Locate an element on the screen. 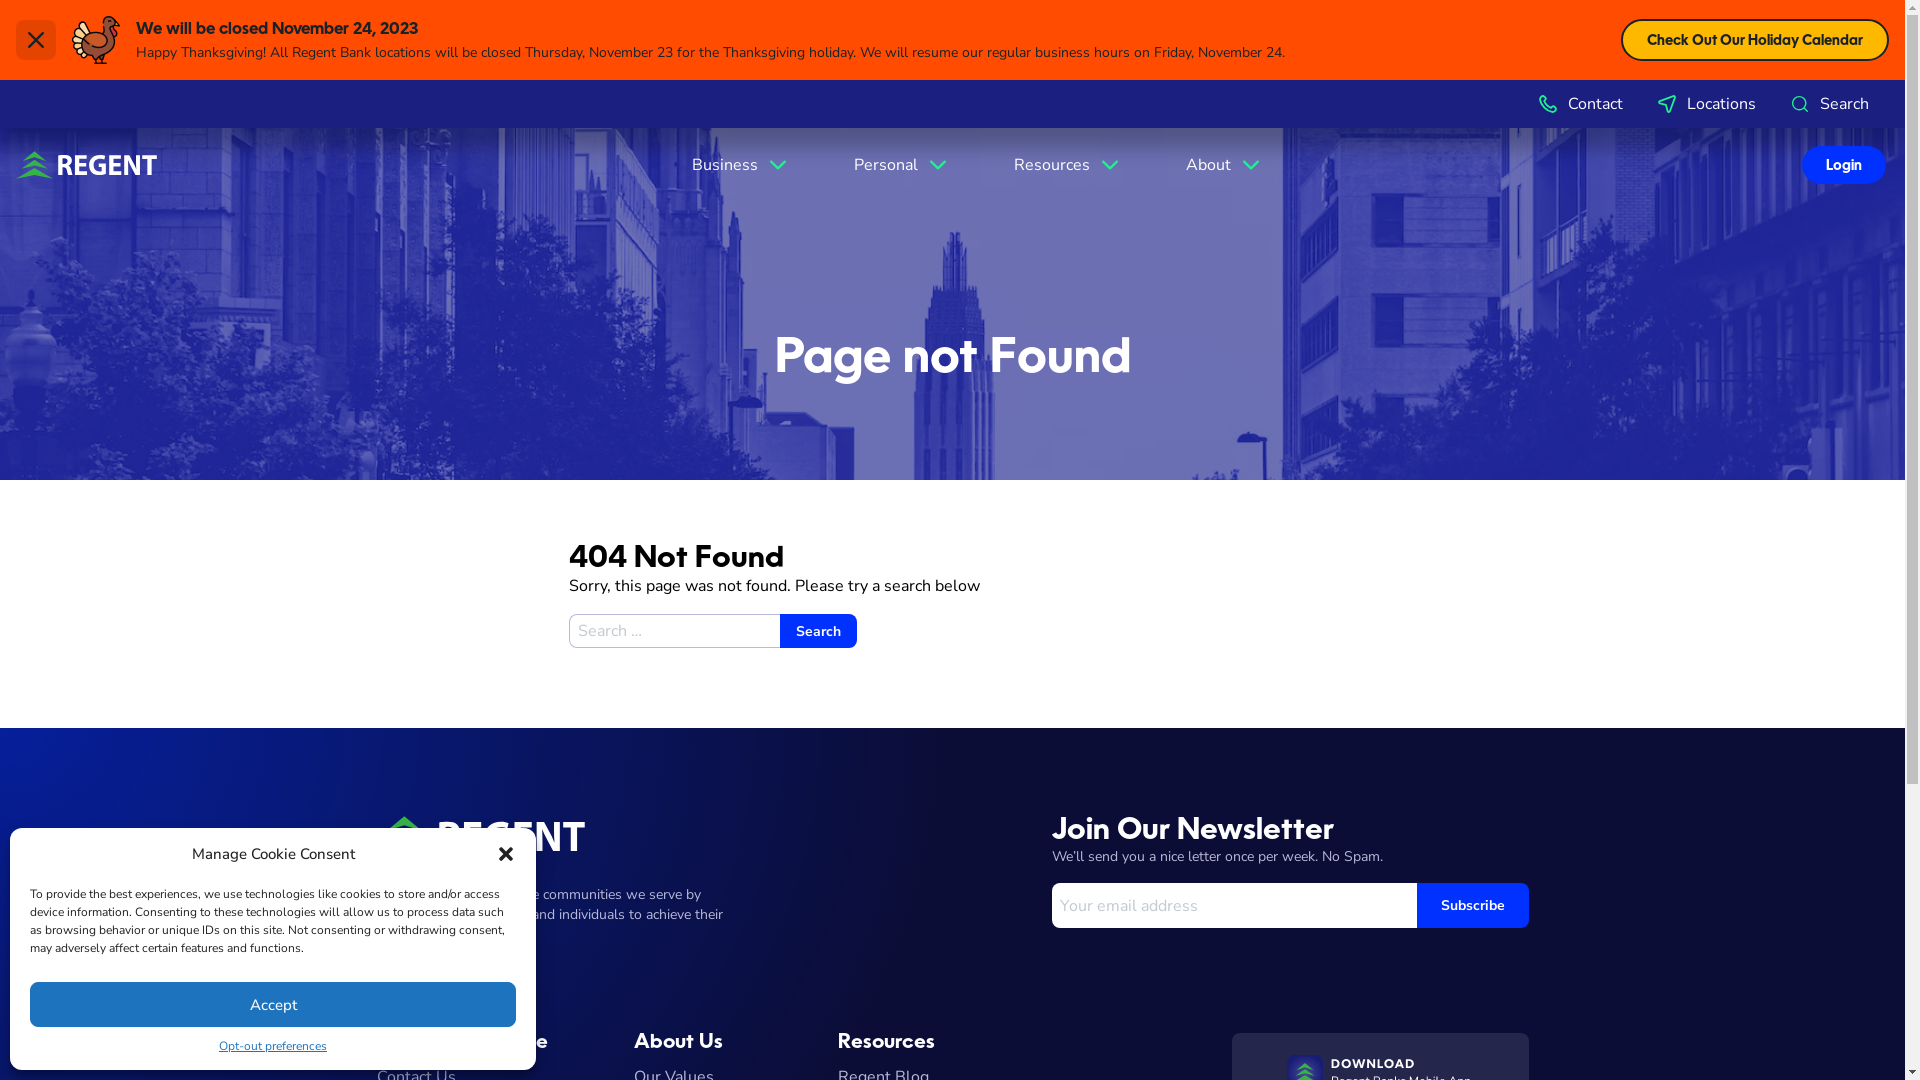 The width and height of the screenshot is (1920, 1080). Check Out Our Holiday Calendar is located at coordinates (1755, 40).